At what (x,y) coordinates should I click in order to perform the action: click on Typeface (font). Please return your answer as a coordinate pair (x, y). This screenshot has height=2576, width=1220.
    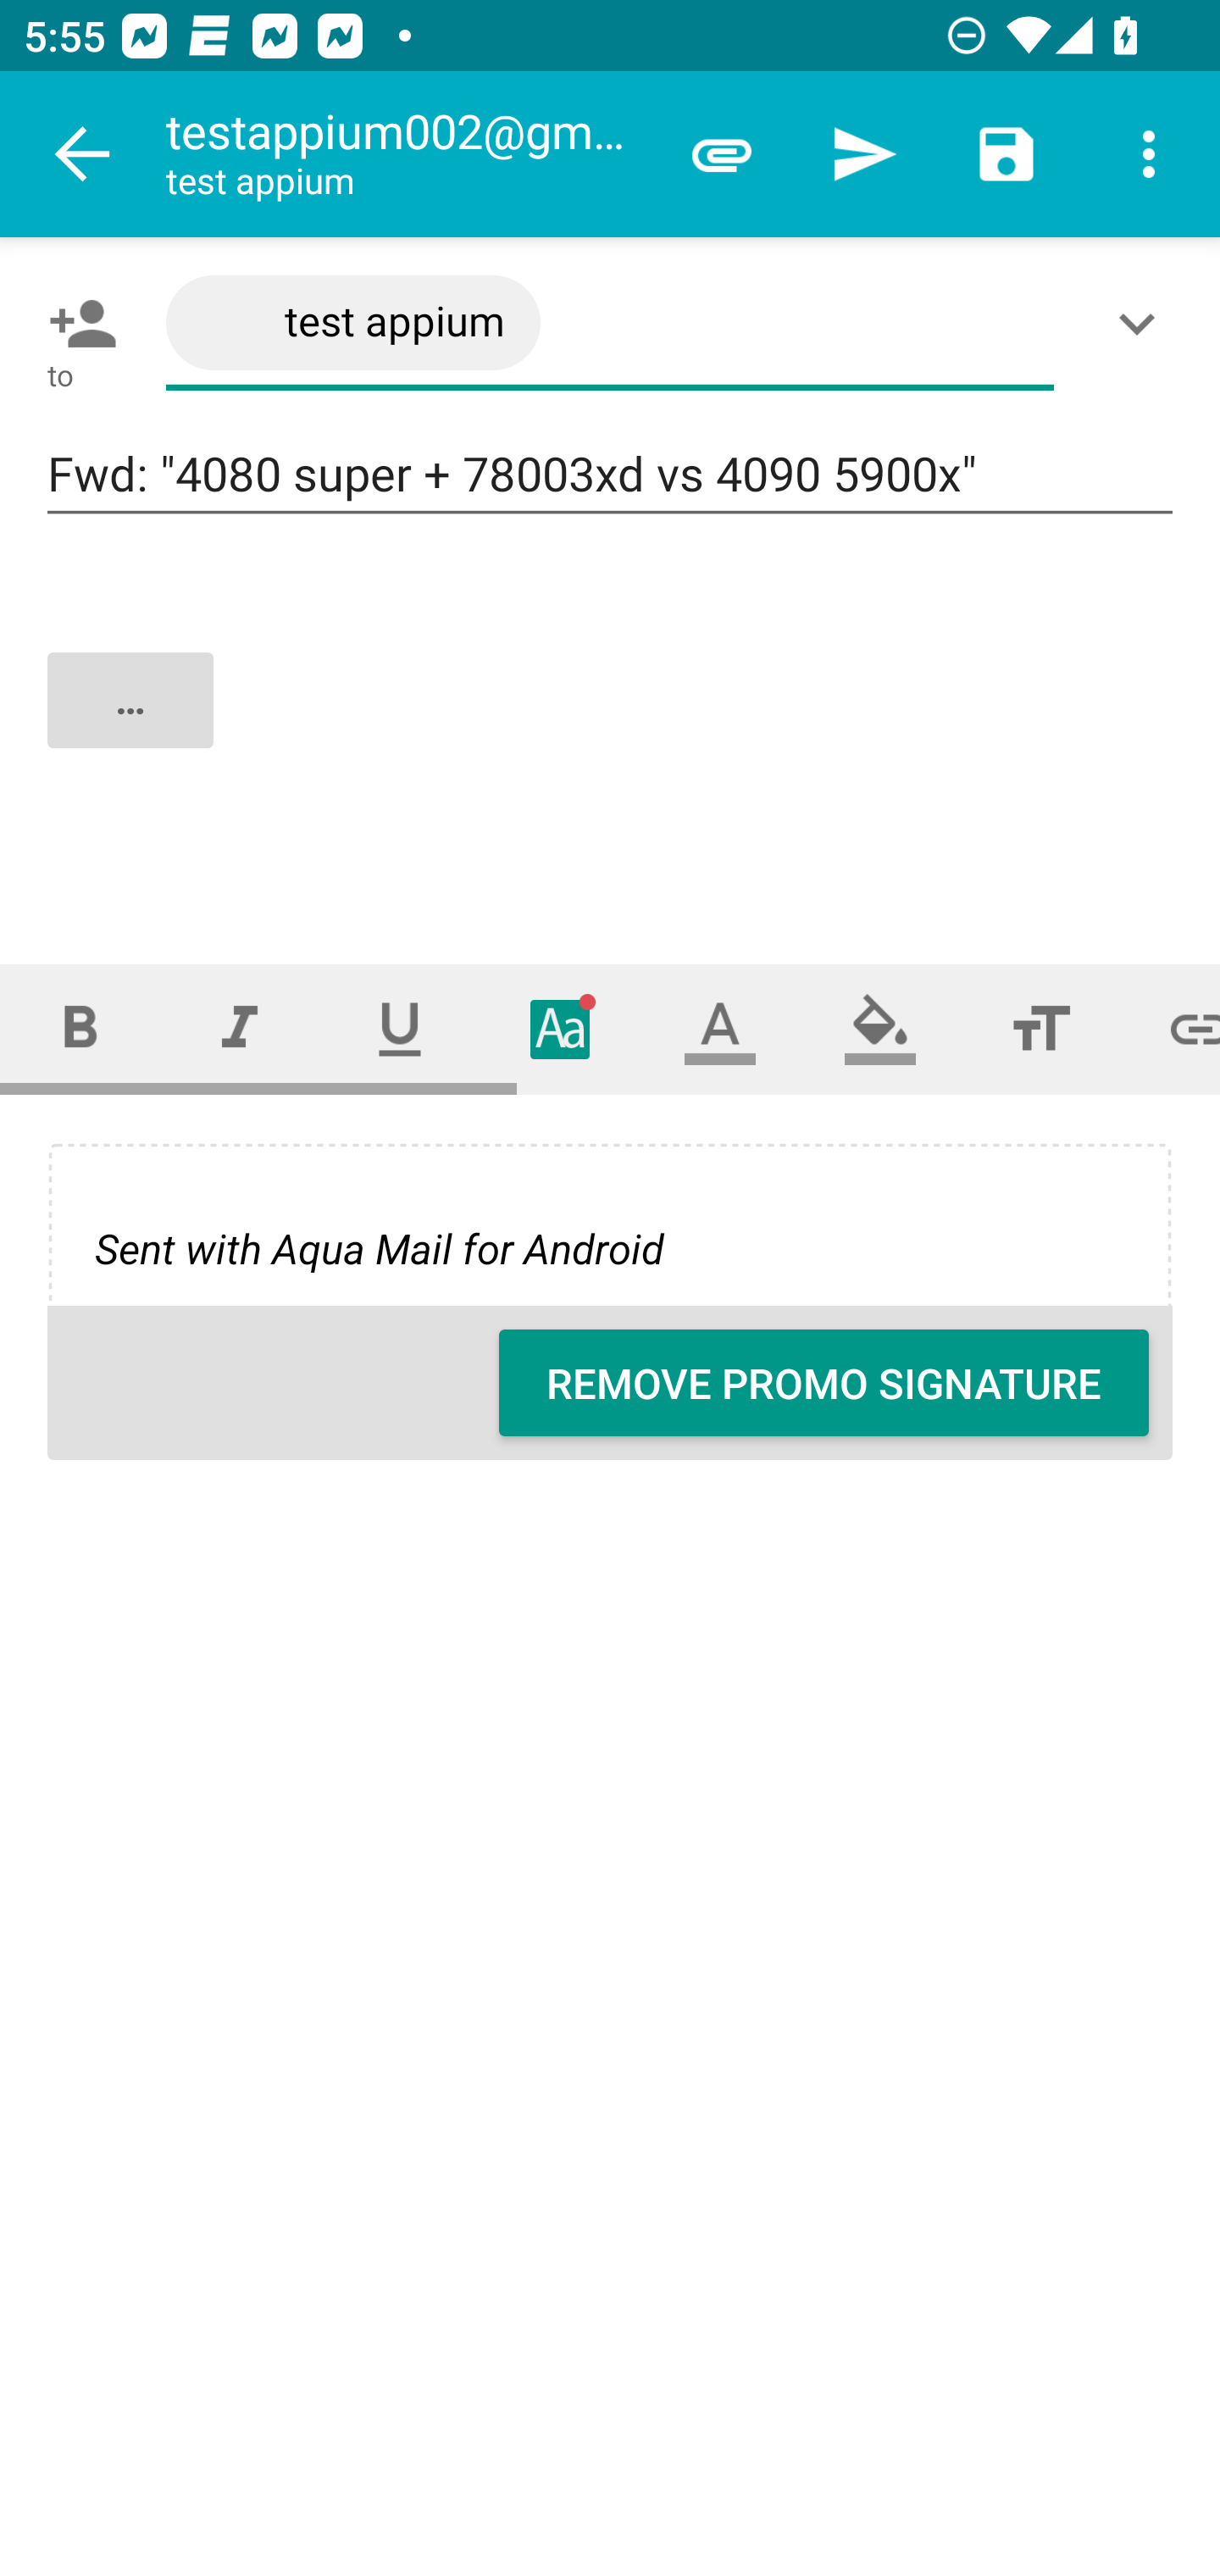
    Looking at the image, I should click on (561, 1029).